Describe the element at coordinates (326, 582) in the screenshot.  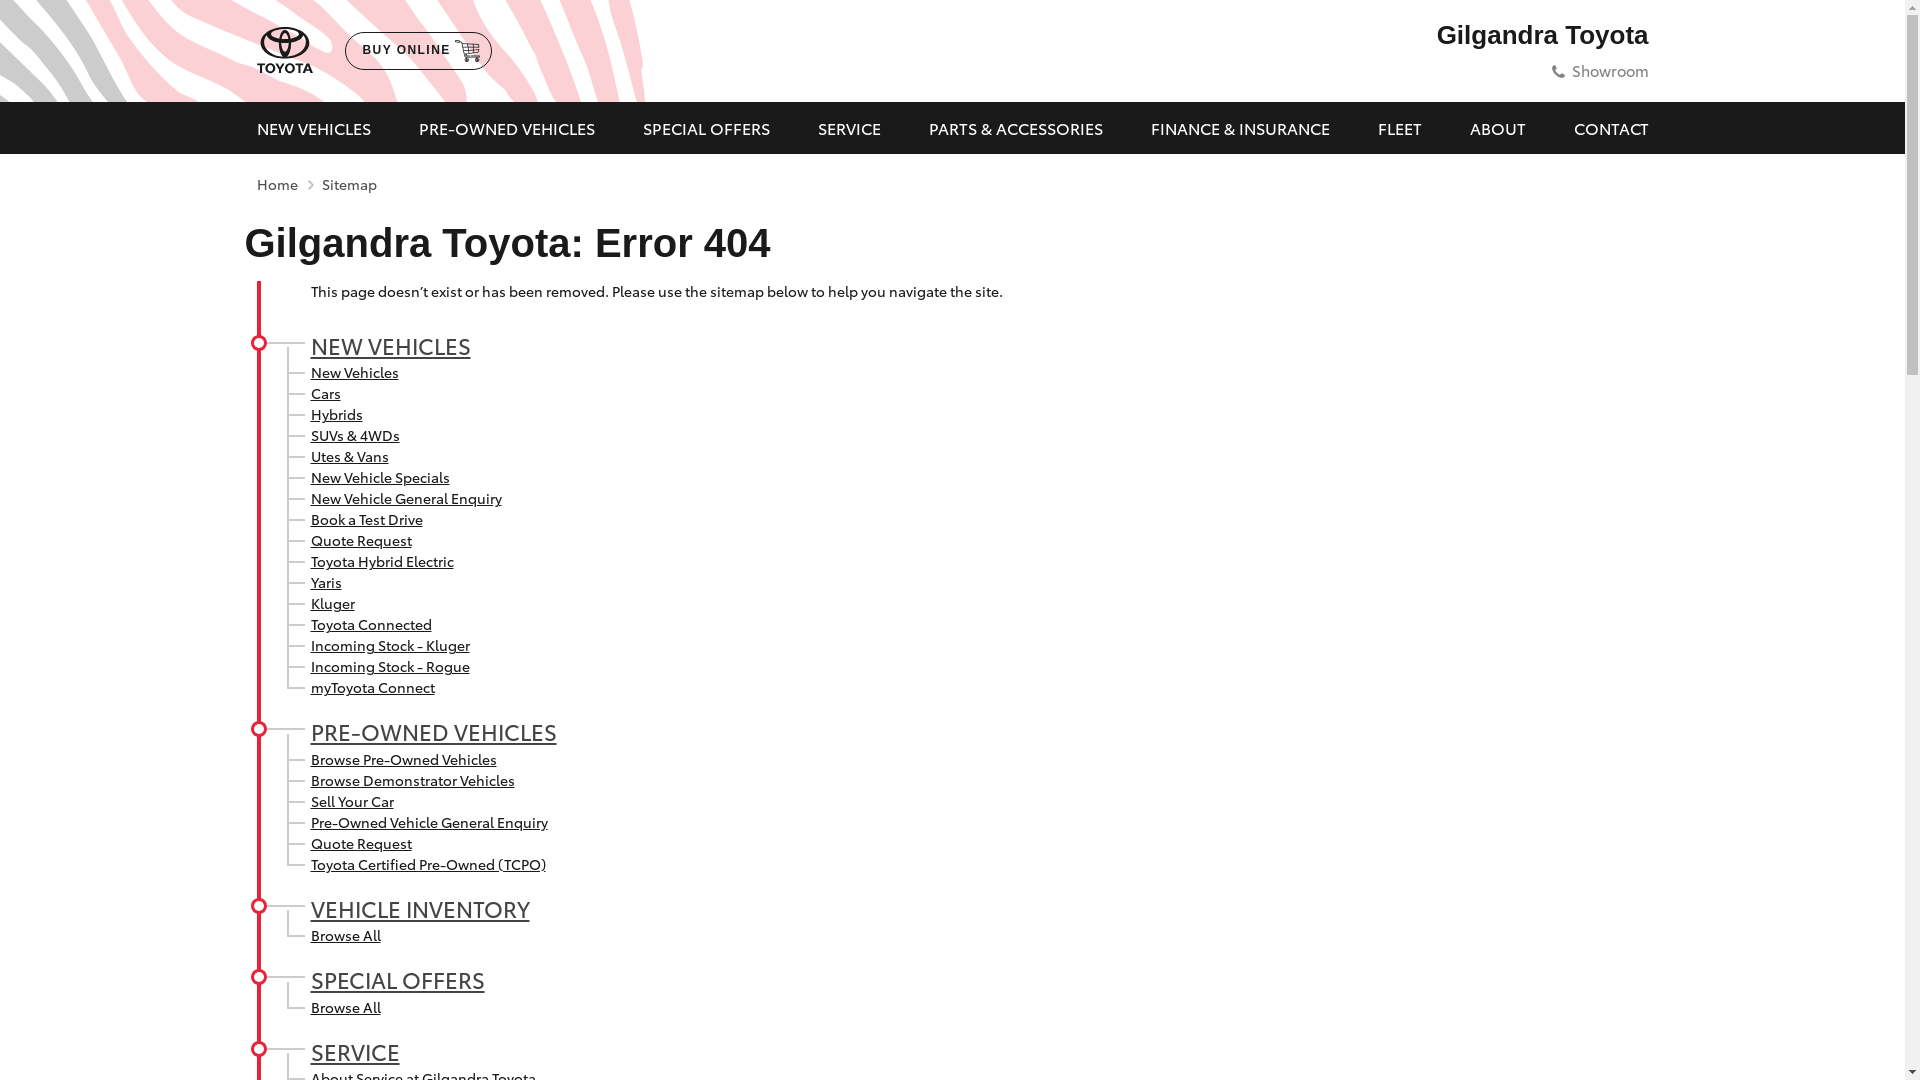
I see `Yaris` at that location.